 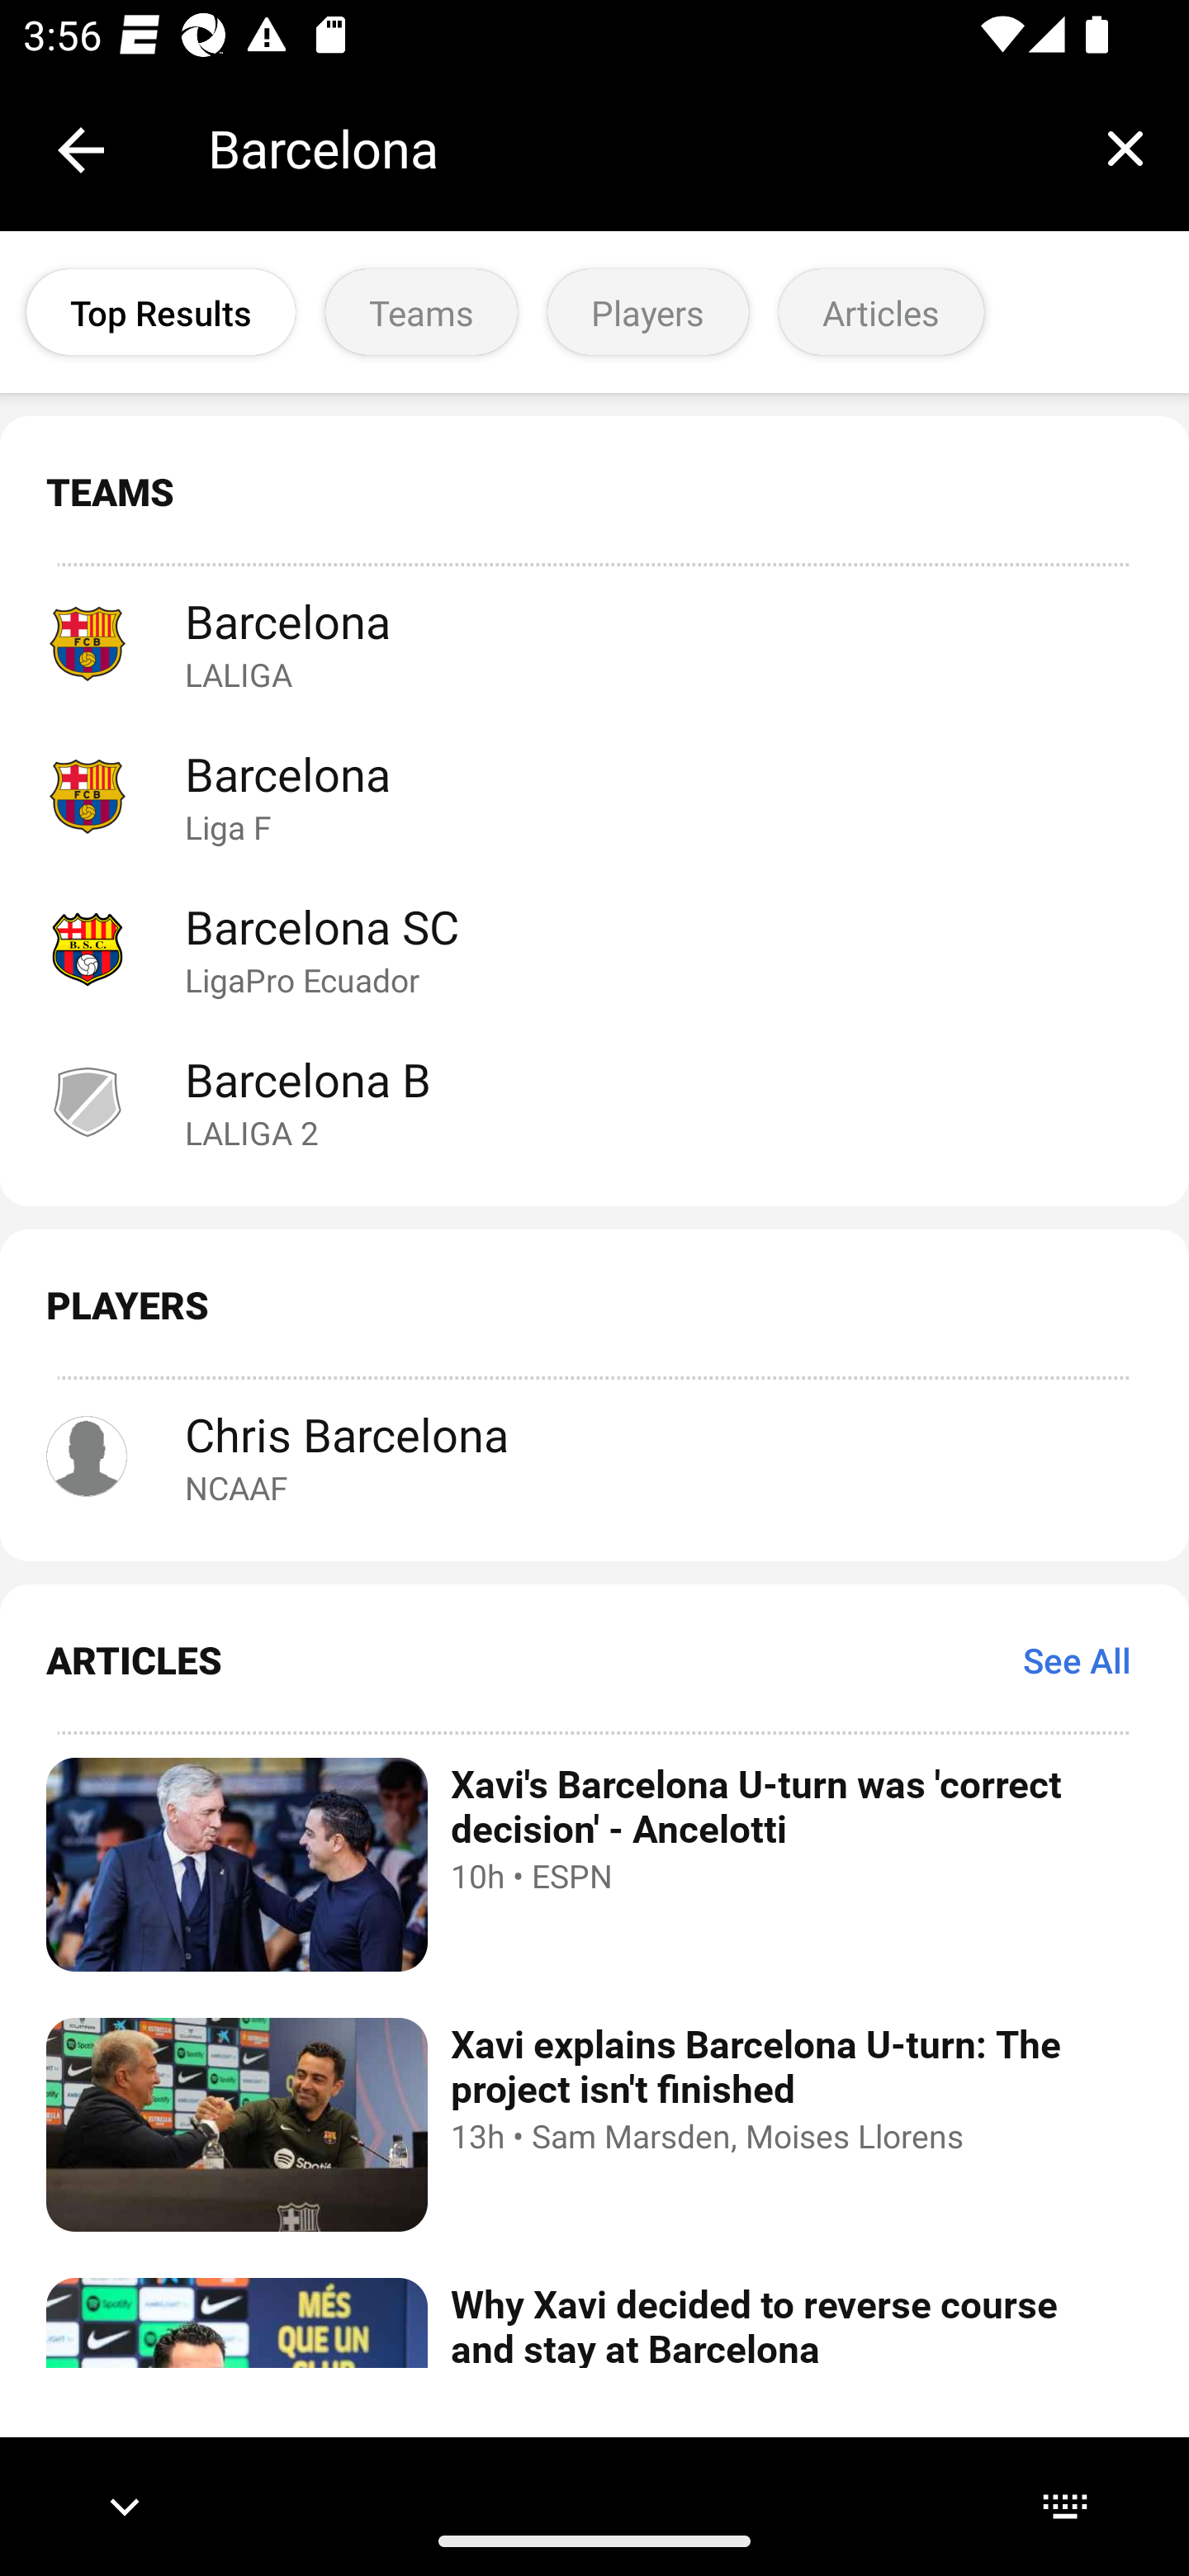 I want to click on See All, so click(x=1077, y=1660).